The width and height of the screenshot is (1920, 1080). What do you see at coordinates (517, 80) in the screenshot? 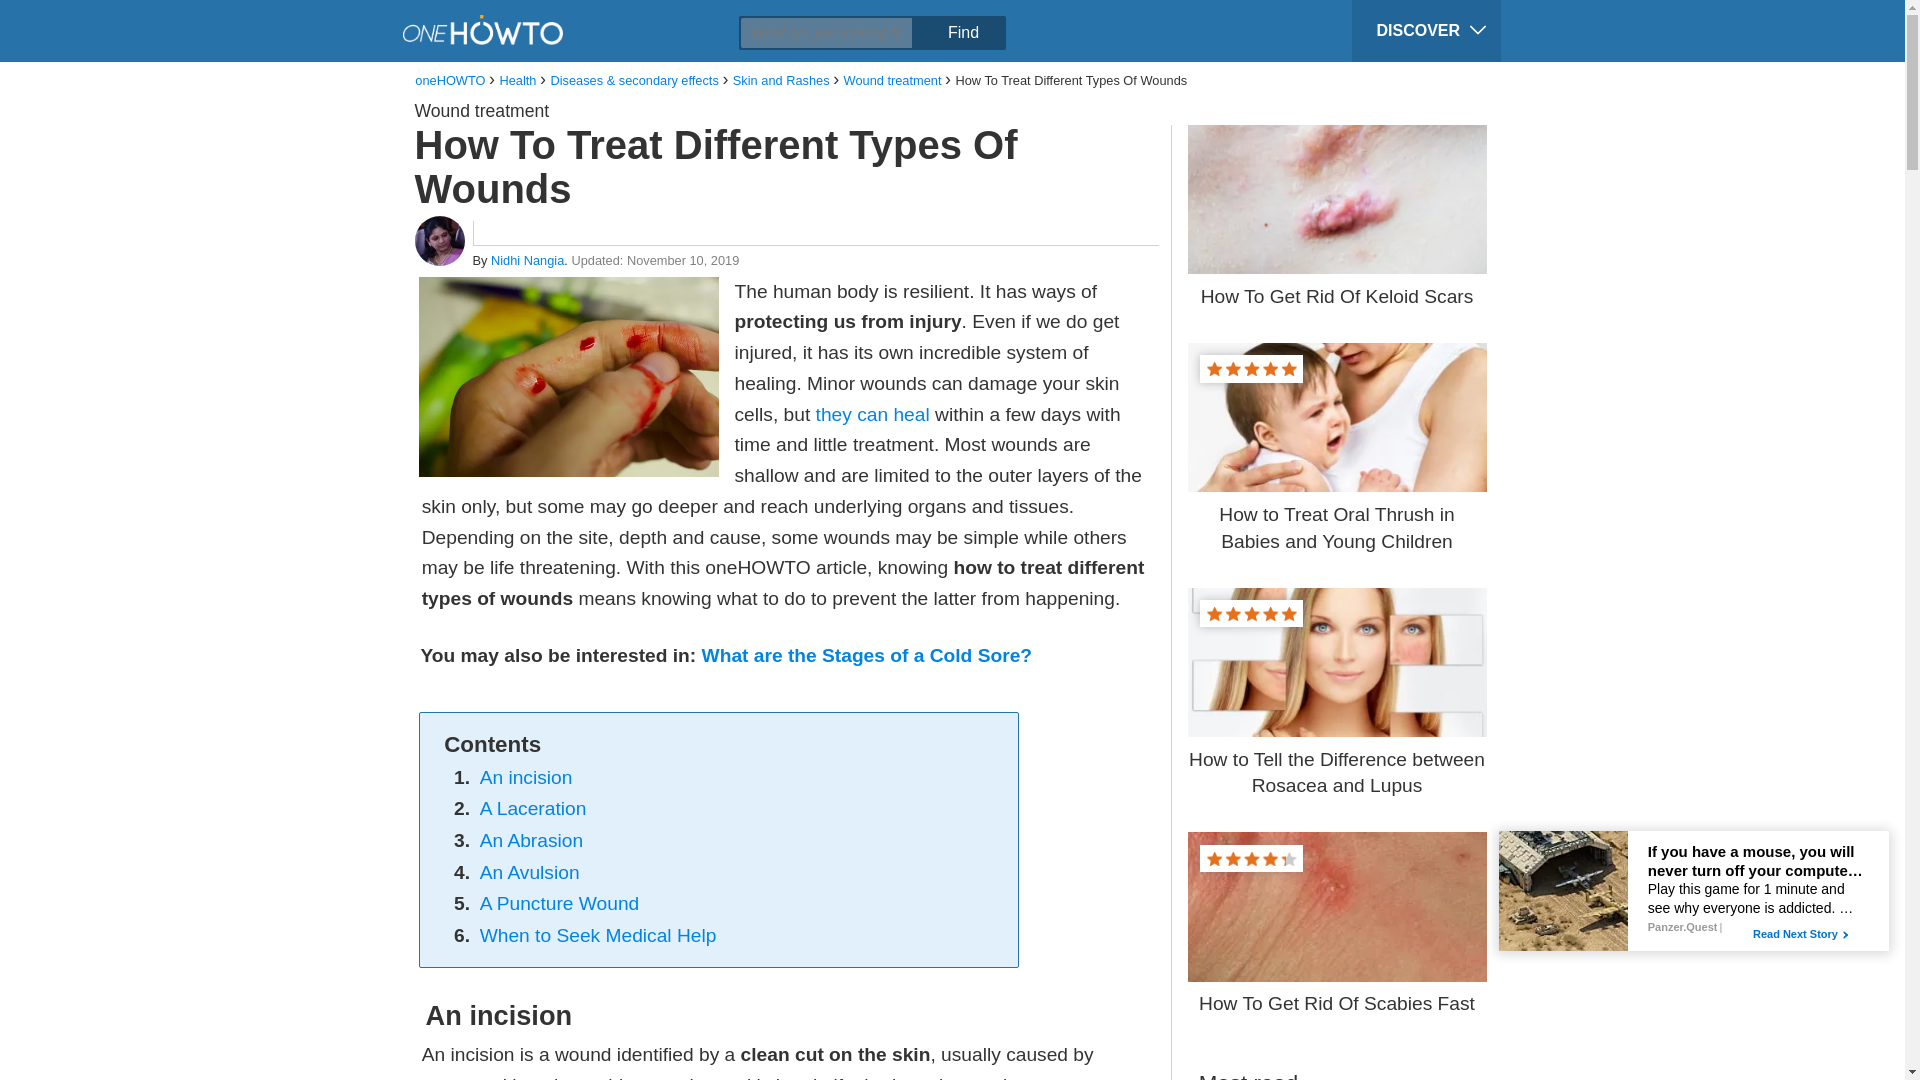
I see `Health` at bounding box center [517, 80].